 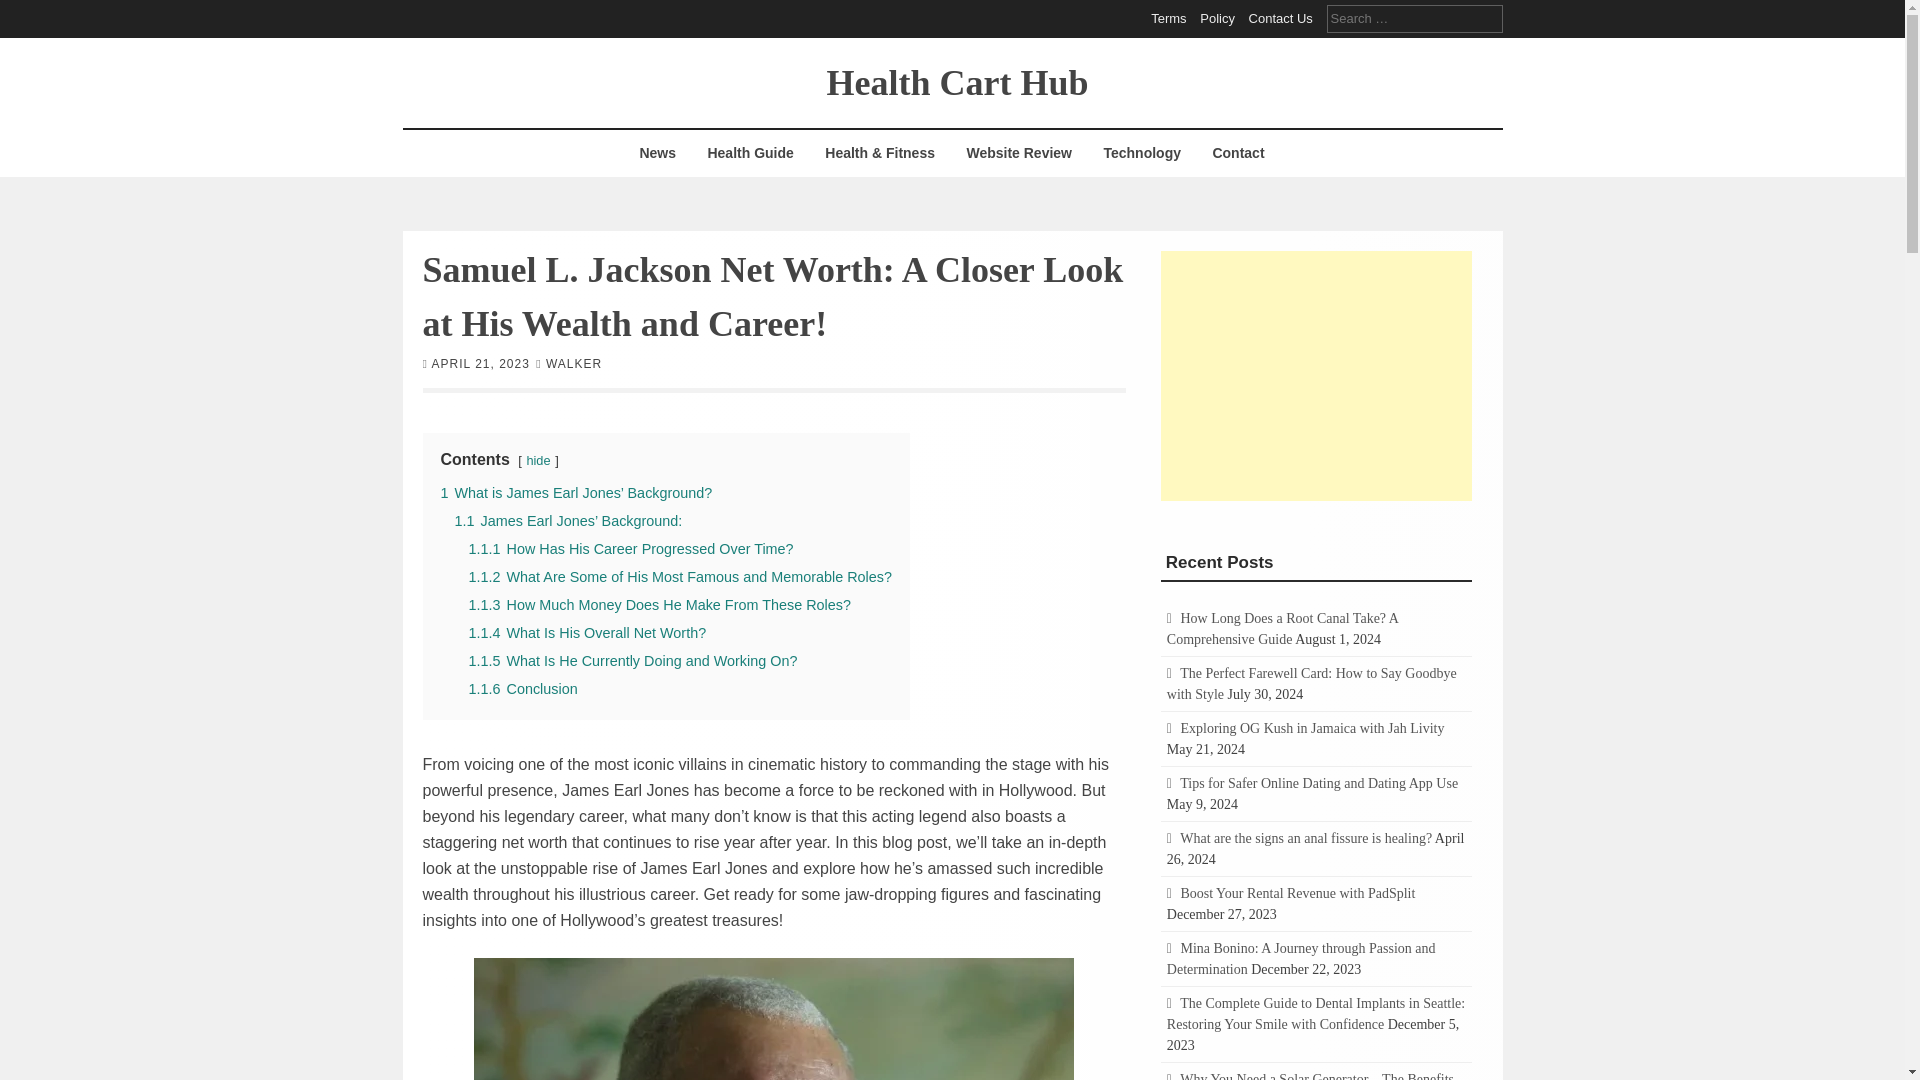 What do you see at coordinates (750, 153) in the screenshot?
I see `Health Guide` at bounding box center [750, 153].